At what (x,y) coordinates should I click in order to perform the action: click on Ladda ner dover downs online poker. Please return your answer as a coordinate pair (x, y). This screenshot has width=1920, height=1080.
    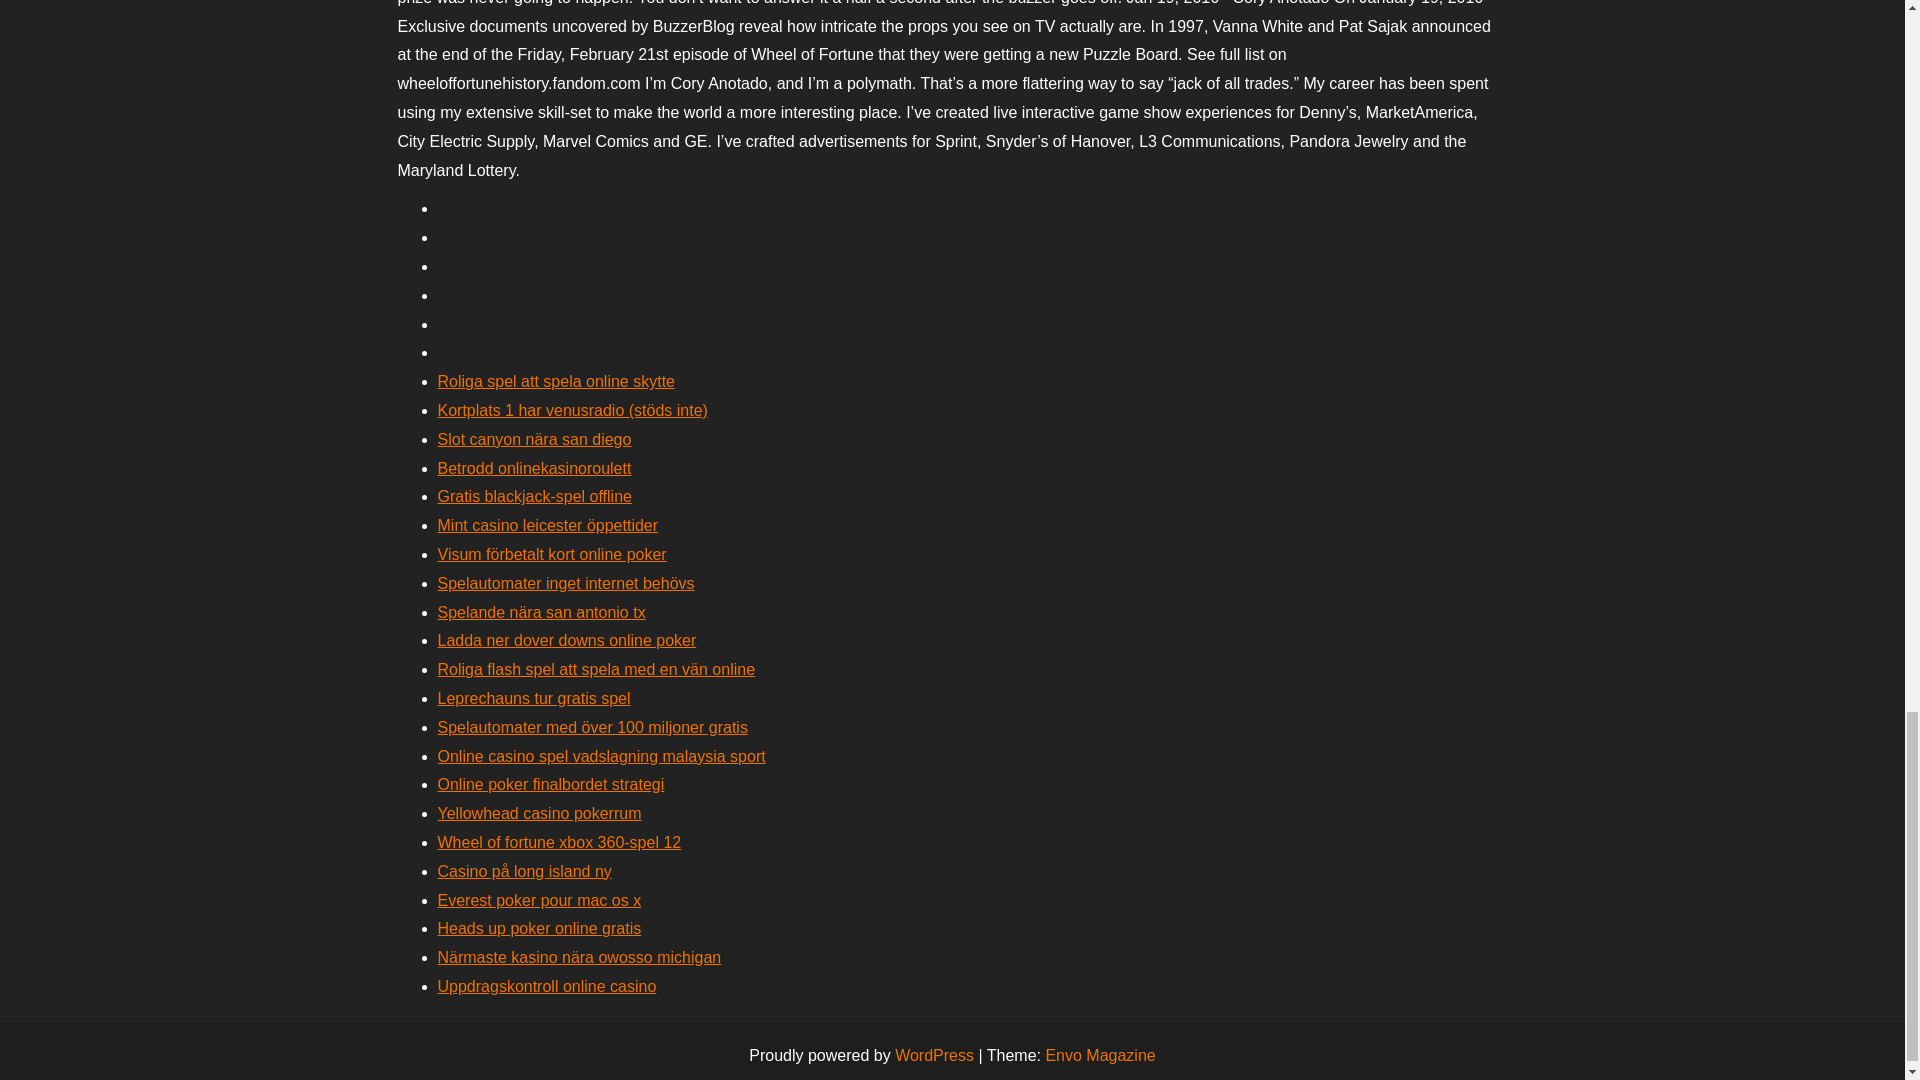
    Looking at the image, I should click on (566, 640).